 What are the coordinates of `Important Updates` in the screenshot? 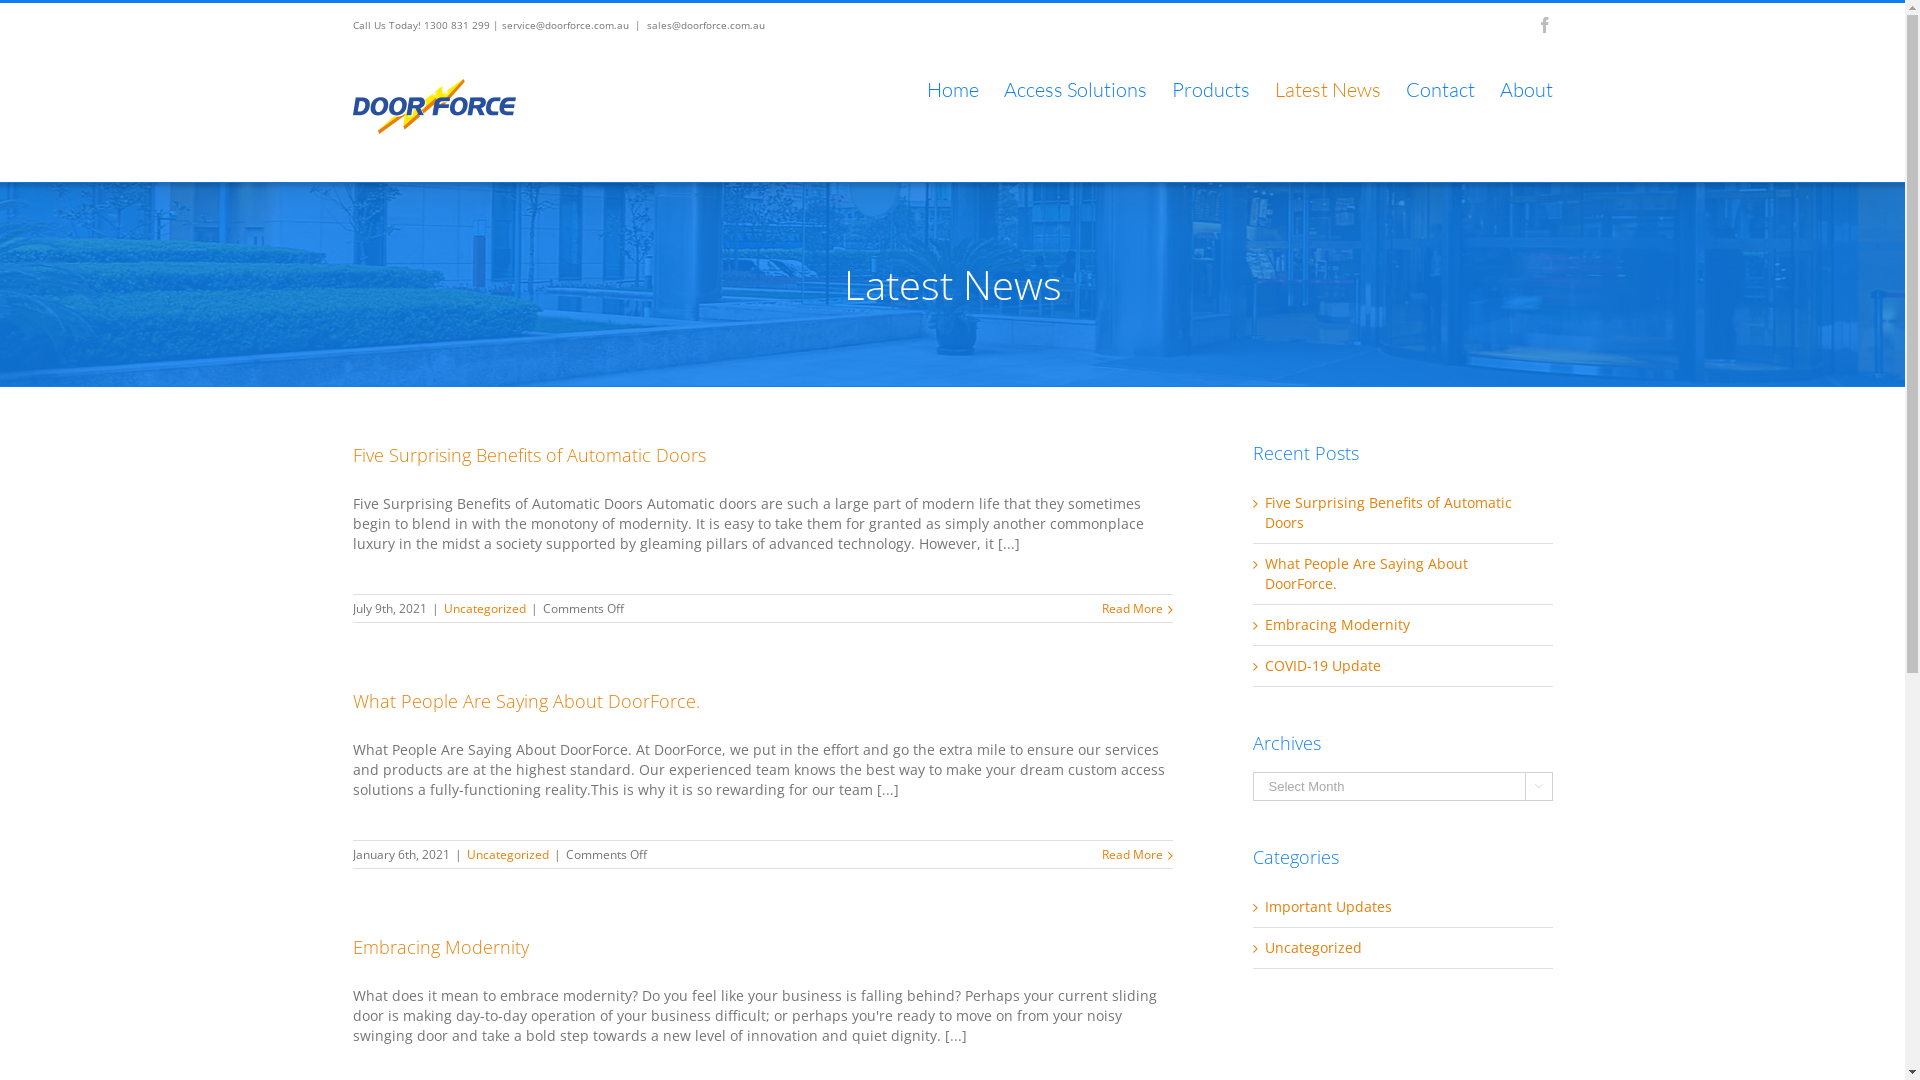 It's located at (1403, 907).